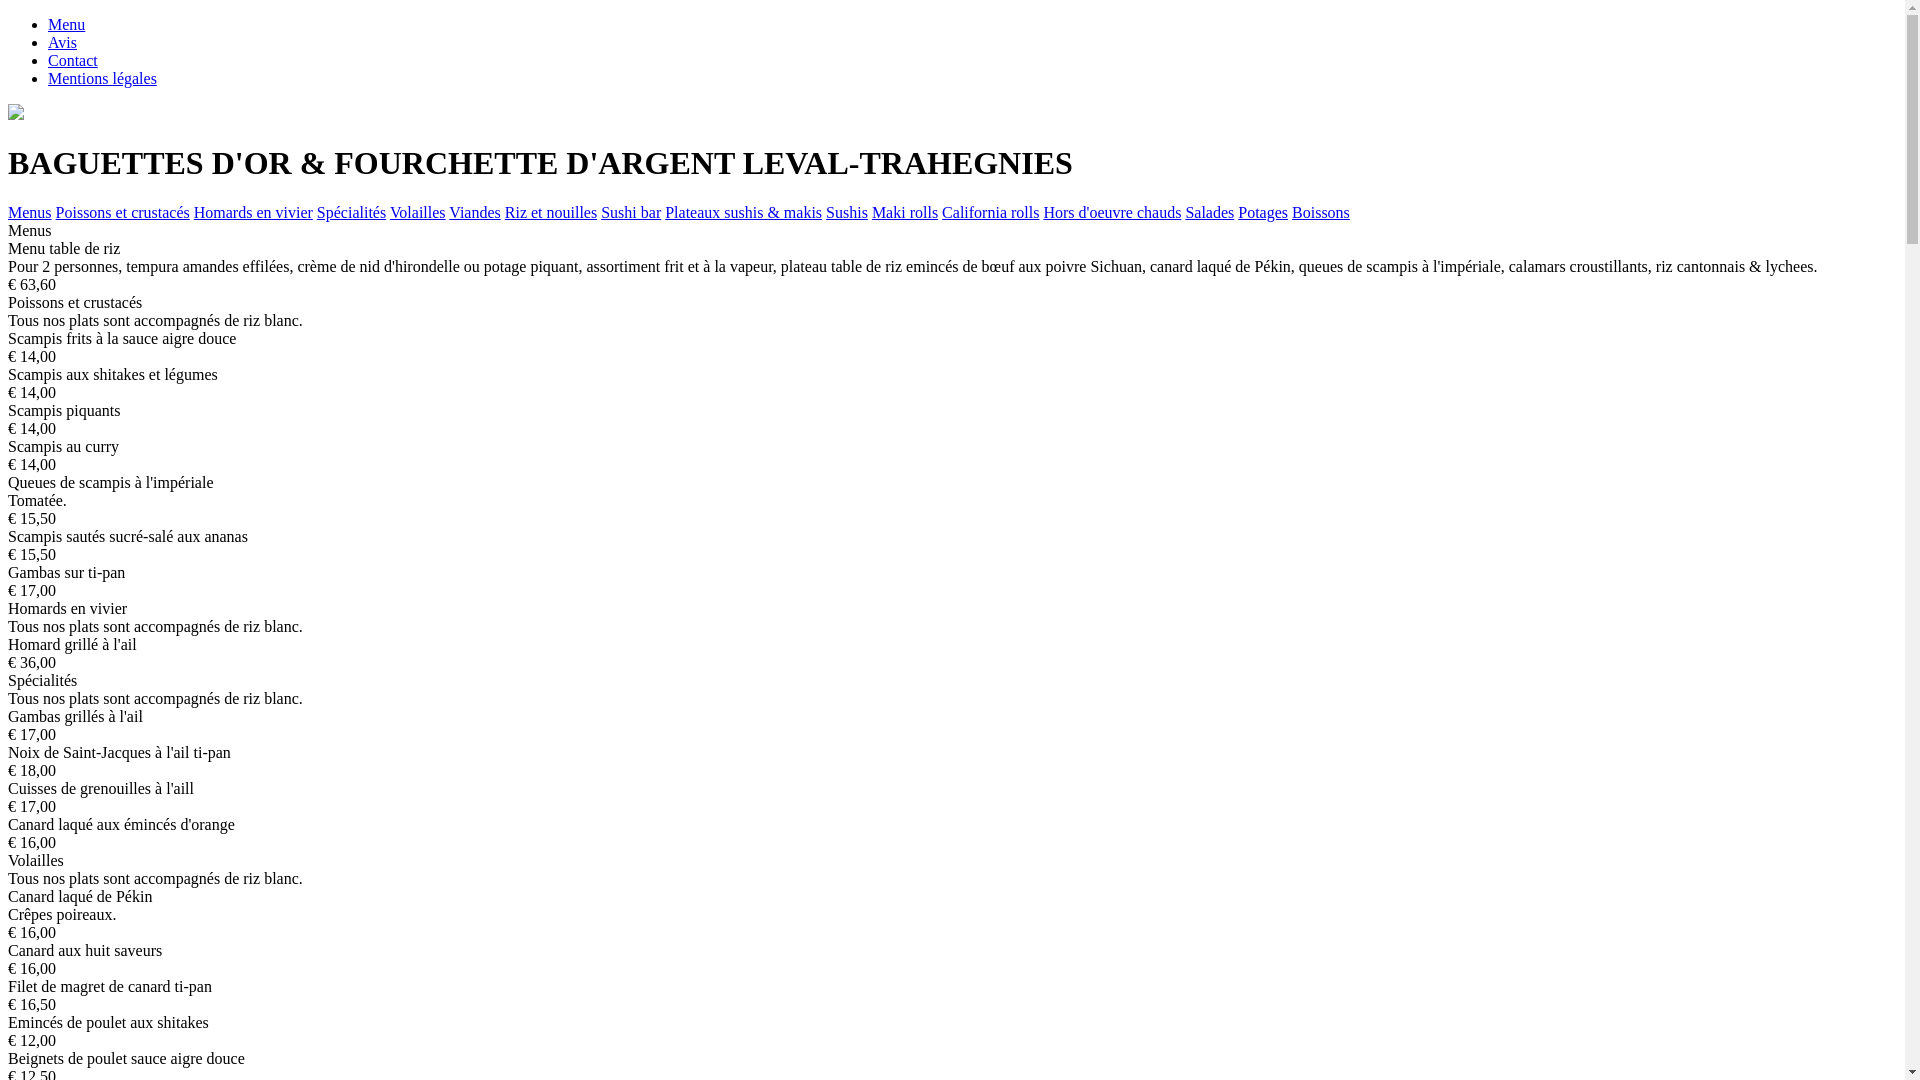  I want to click on Menu, so click(66, 24).